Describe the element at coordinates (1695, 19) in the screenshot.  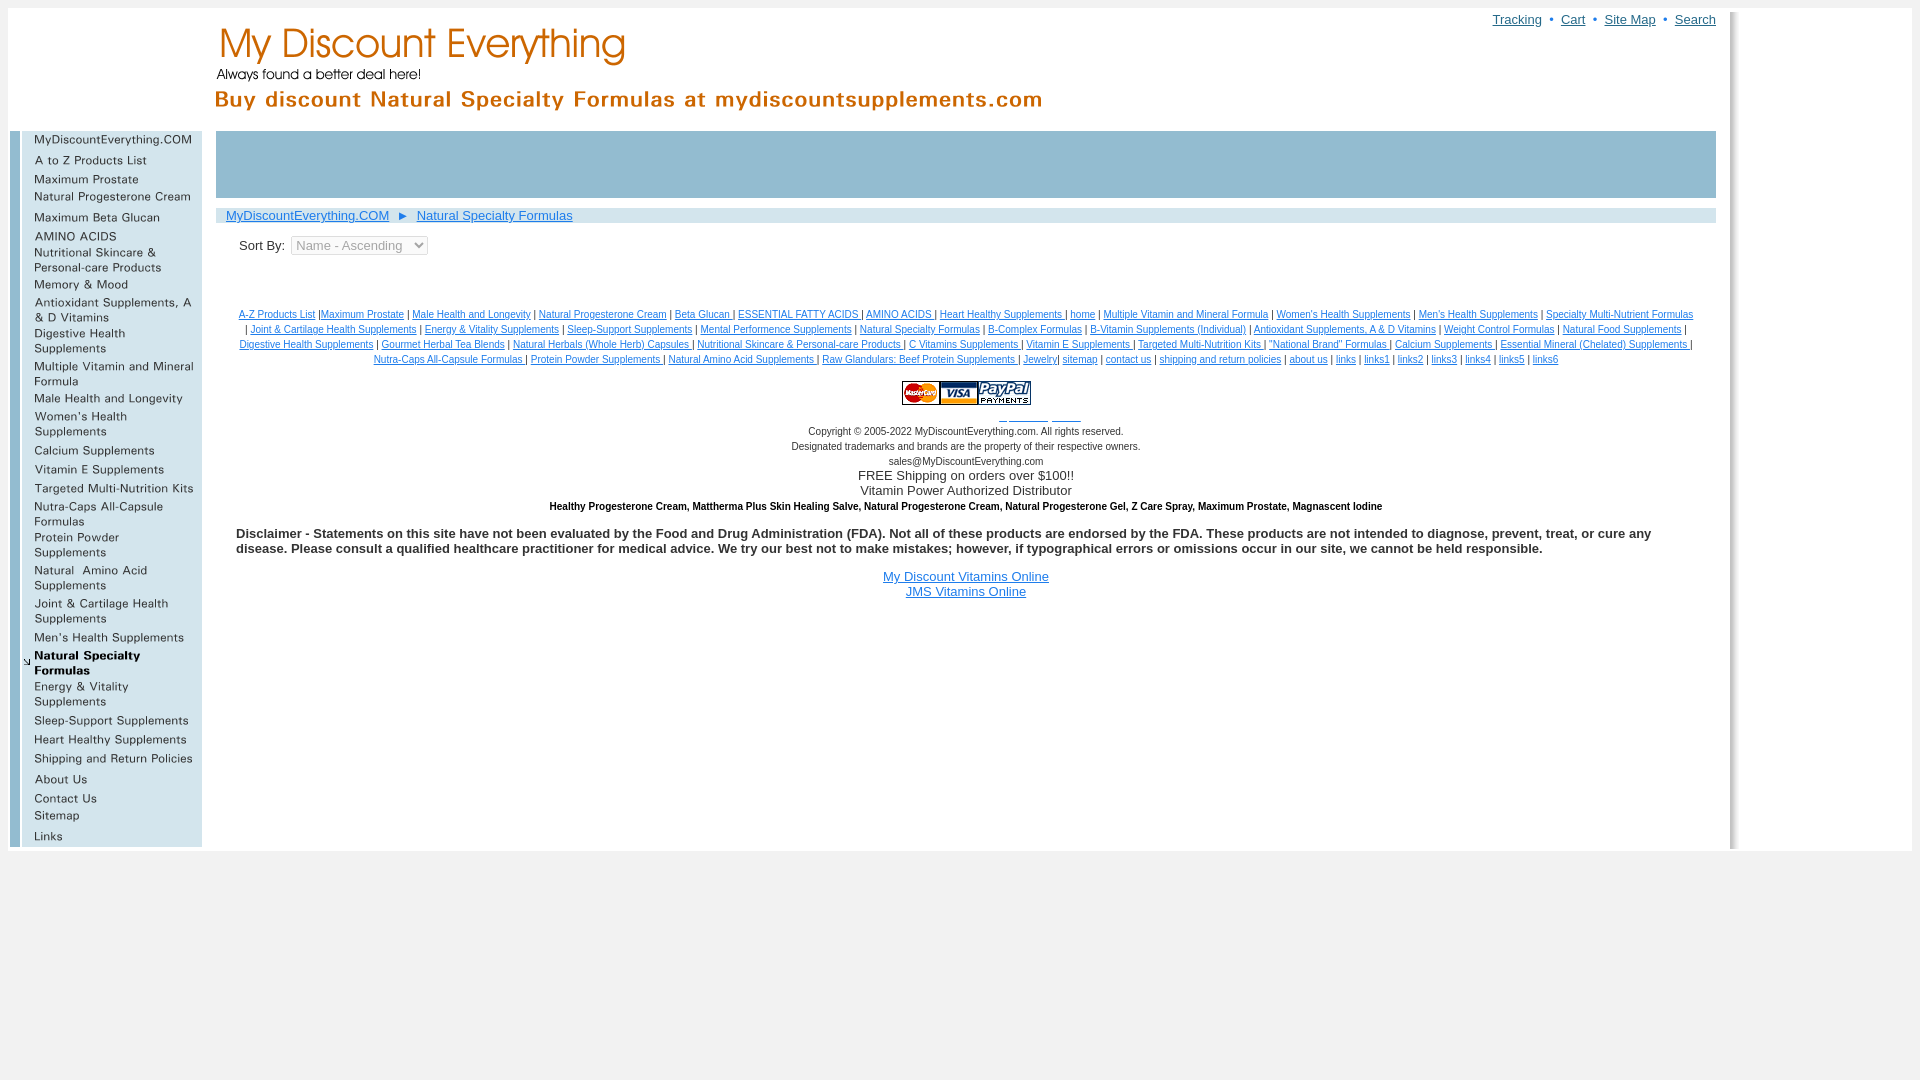
I see `Search` at that location.